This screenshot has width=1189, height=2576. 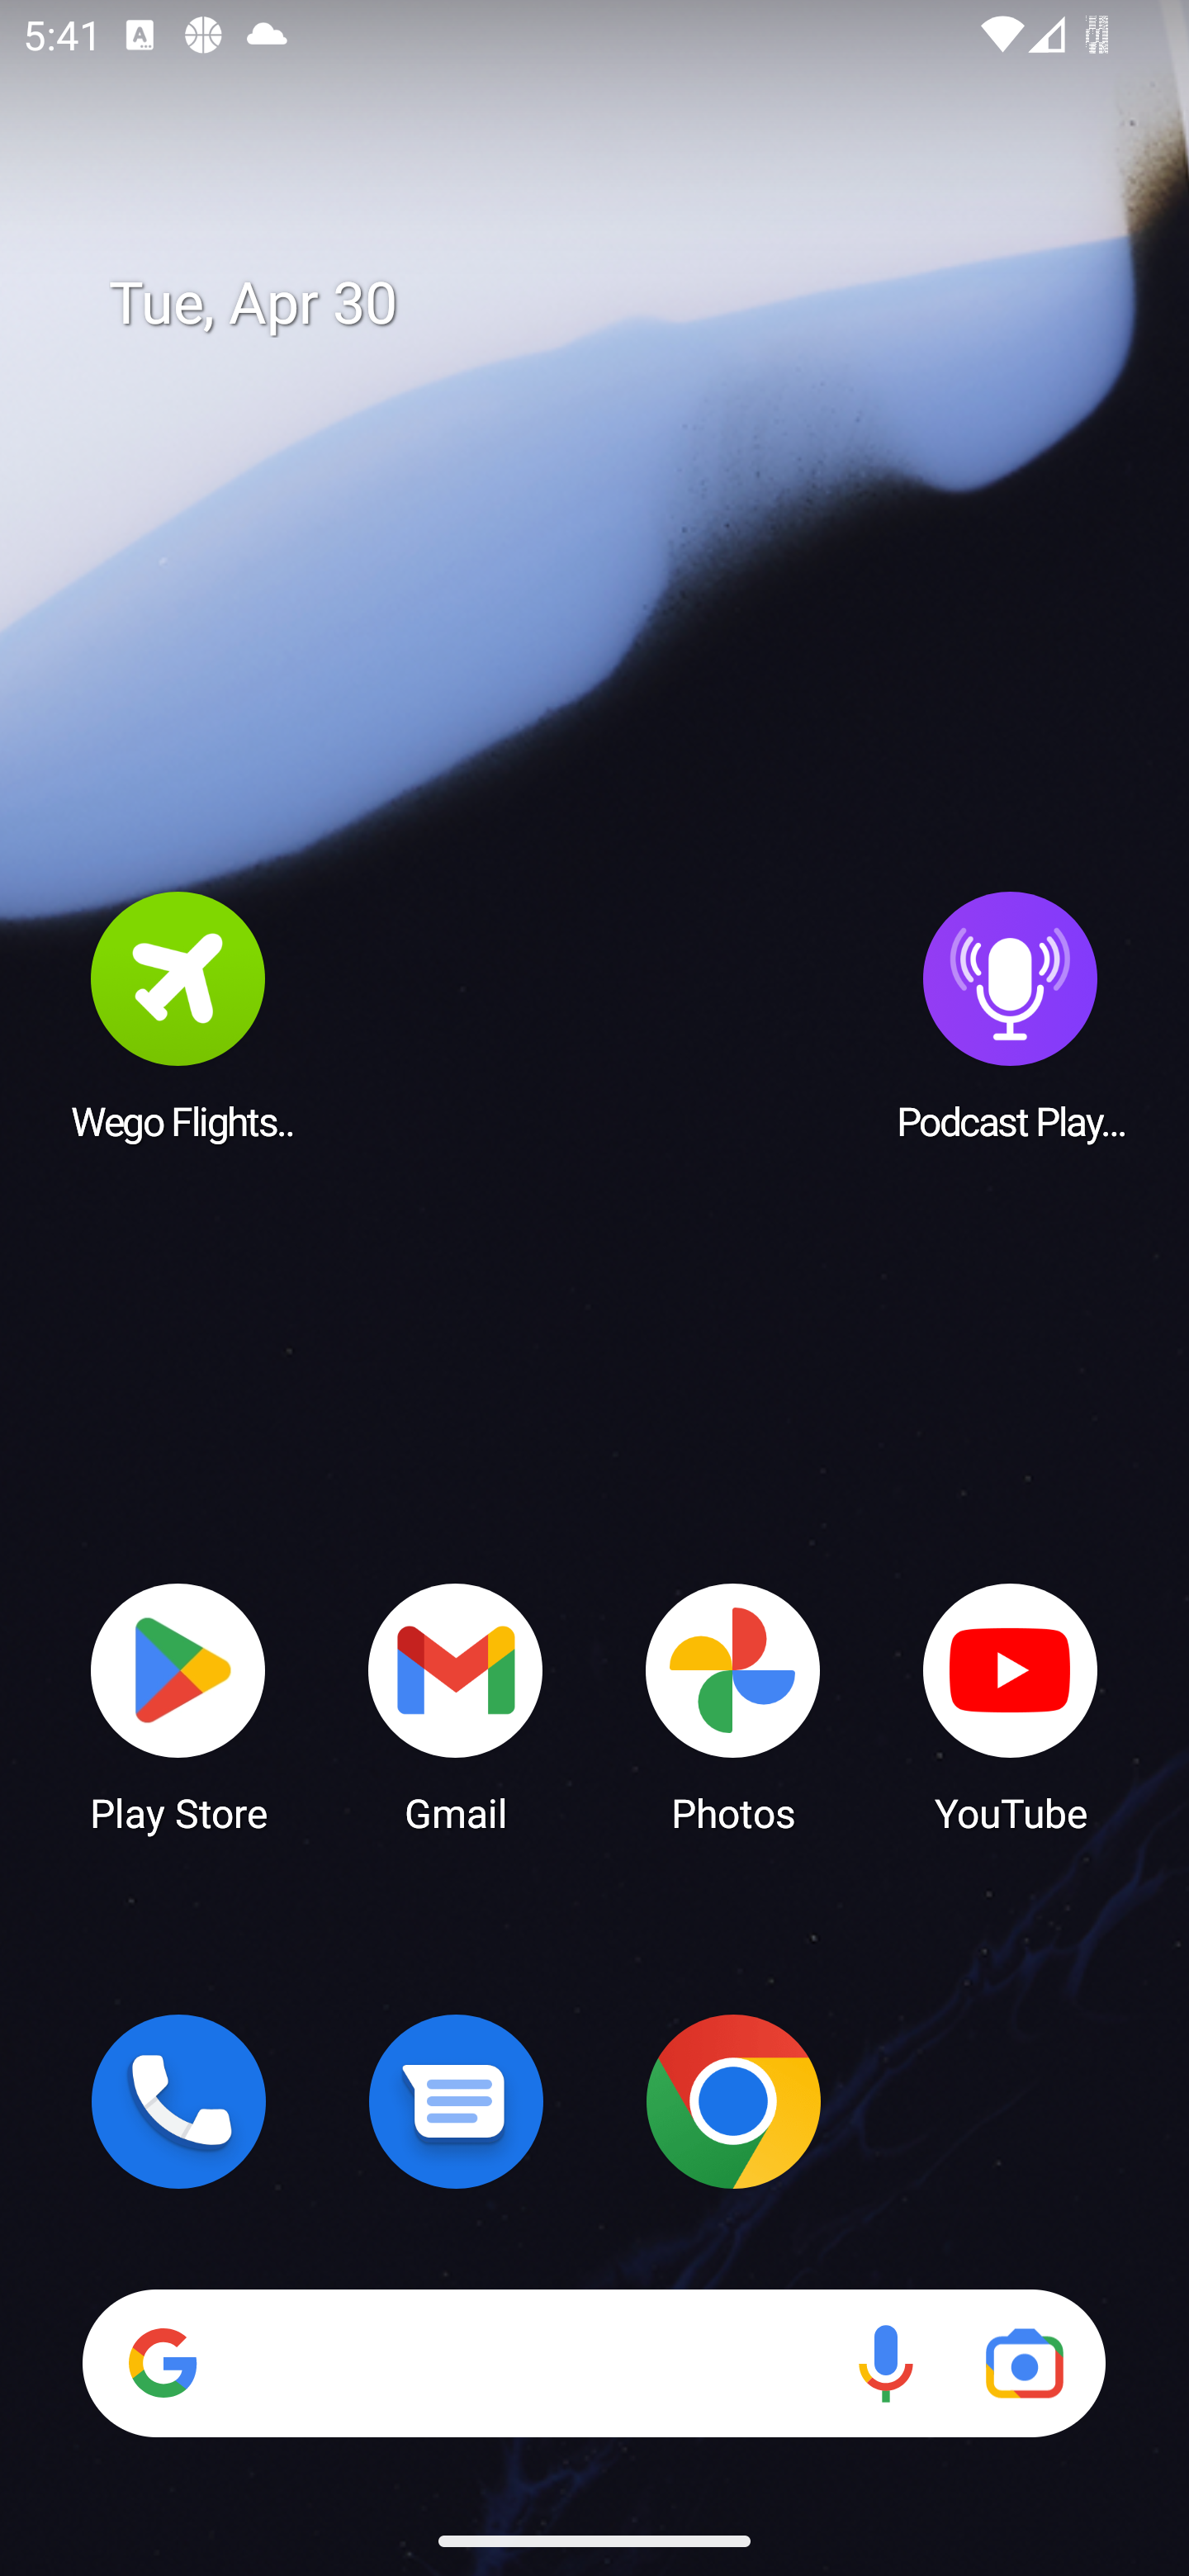 I want to click on YouTube, so click(x=1011, y=1706).